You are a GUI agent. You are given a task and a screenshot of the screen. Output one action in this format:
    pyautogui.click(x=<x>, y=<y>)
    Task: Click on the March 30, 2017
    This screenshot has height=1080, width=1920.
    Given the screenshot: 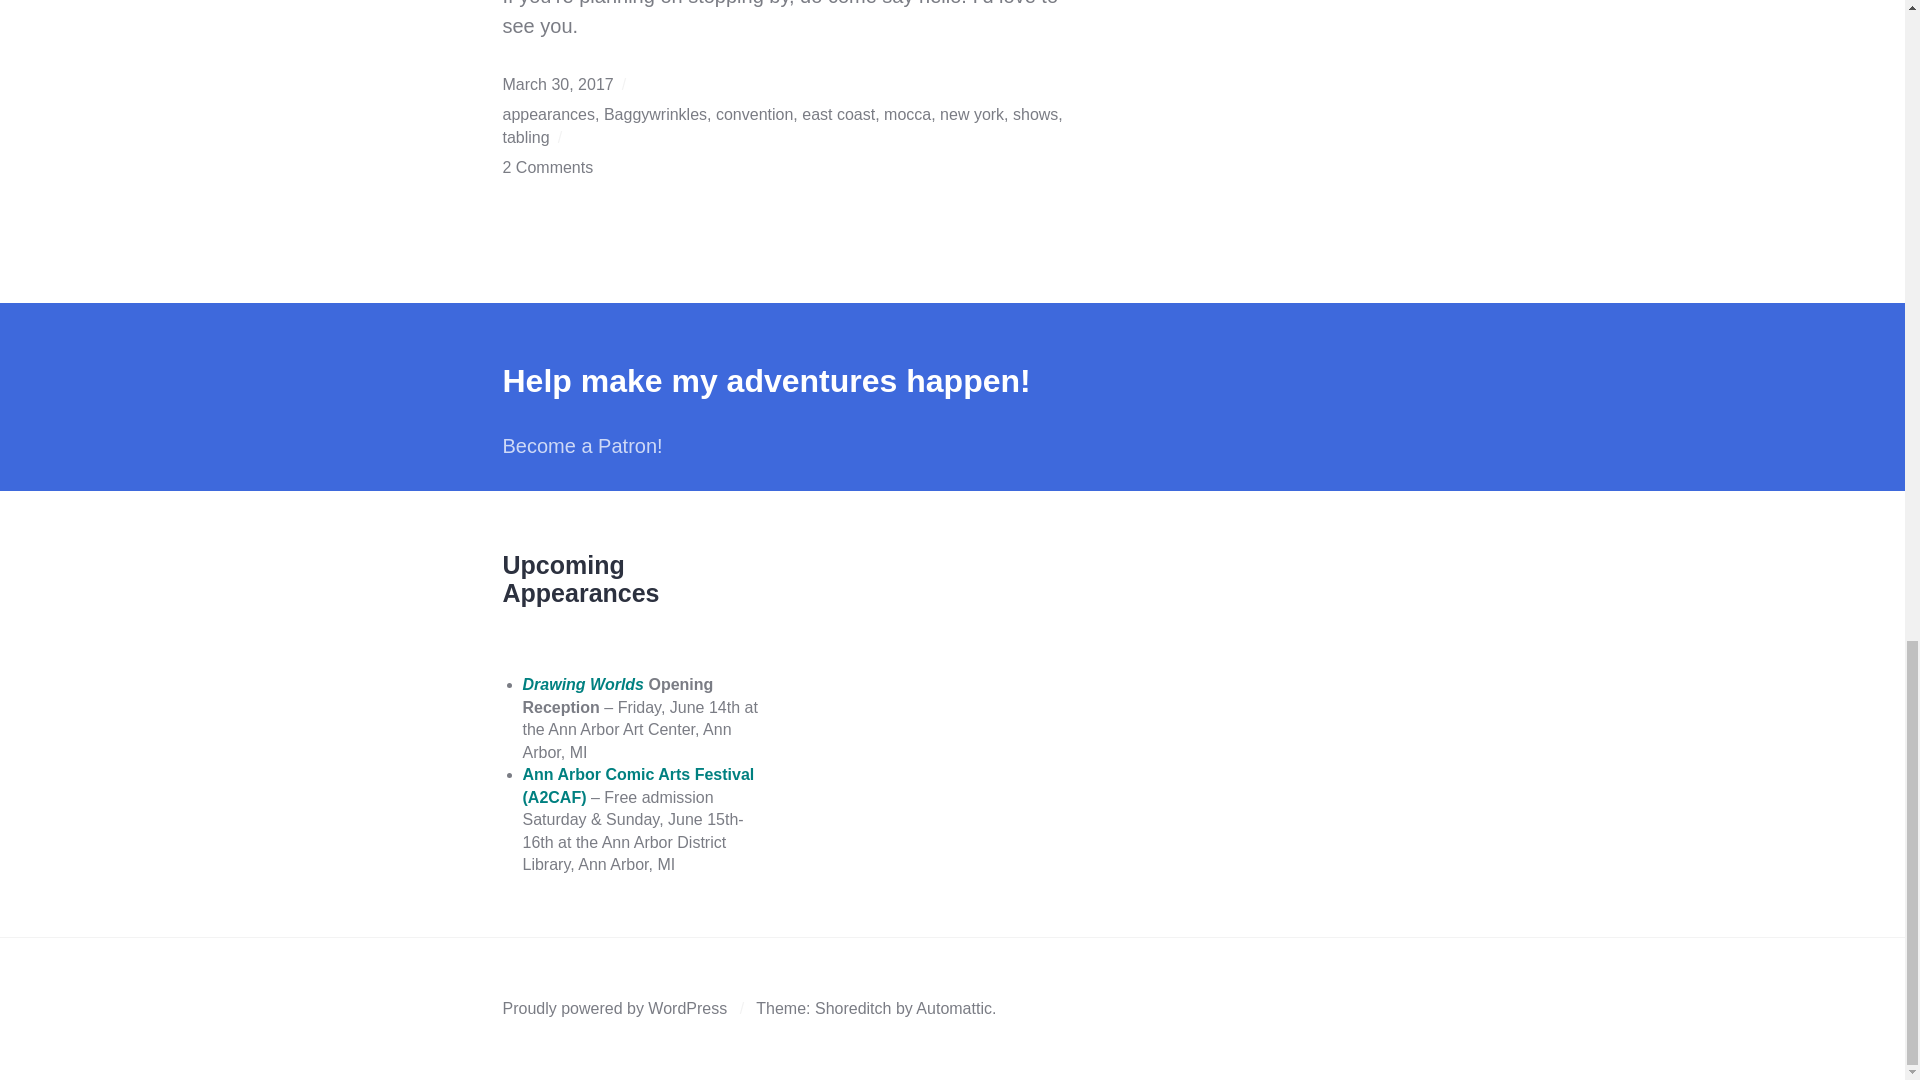 What is the action you would take?
    pyautogui.click(x=556, y=84)
    